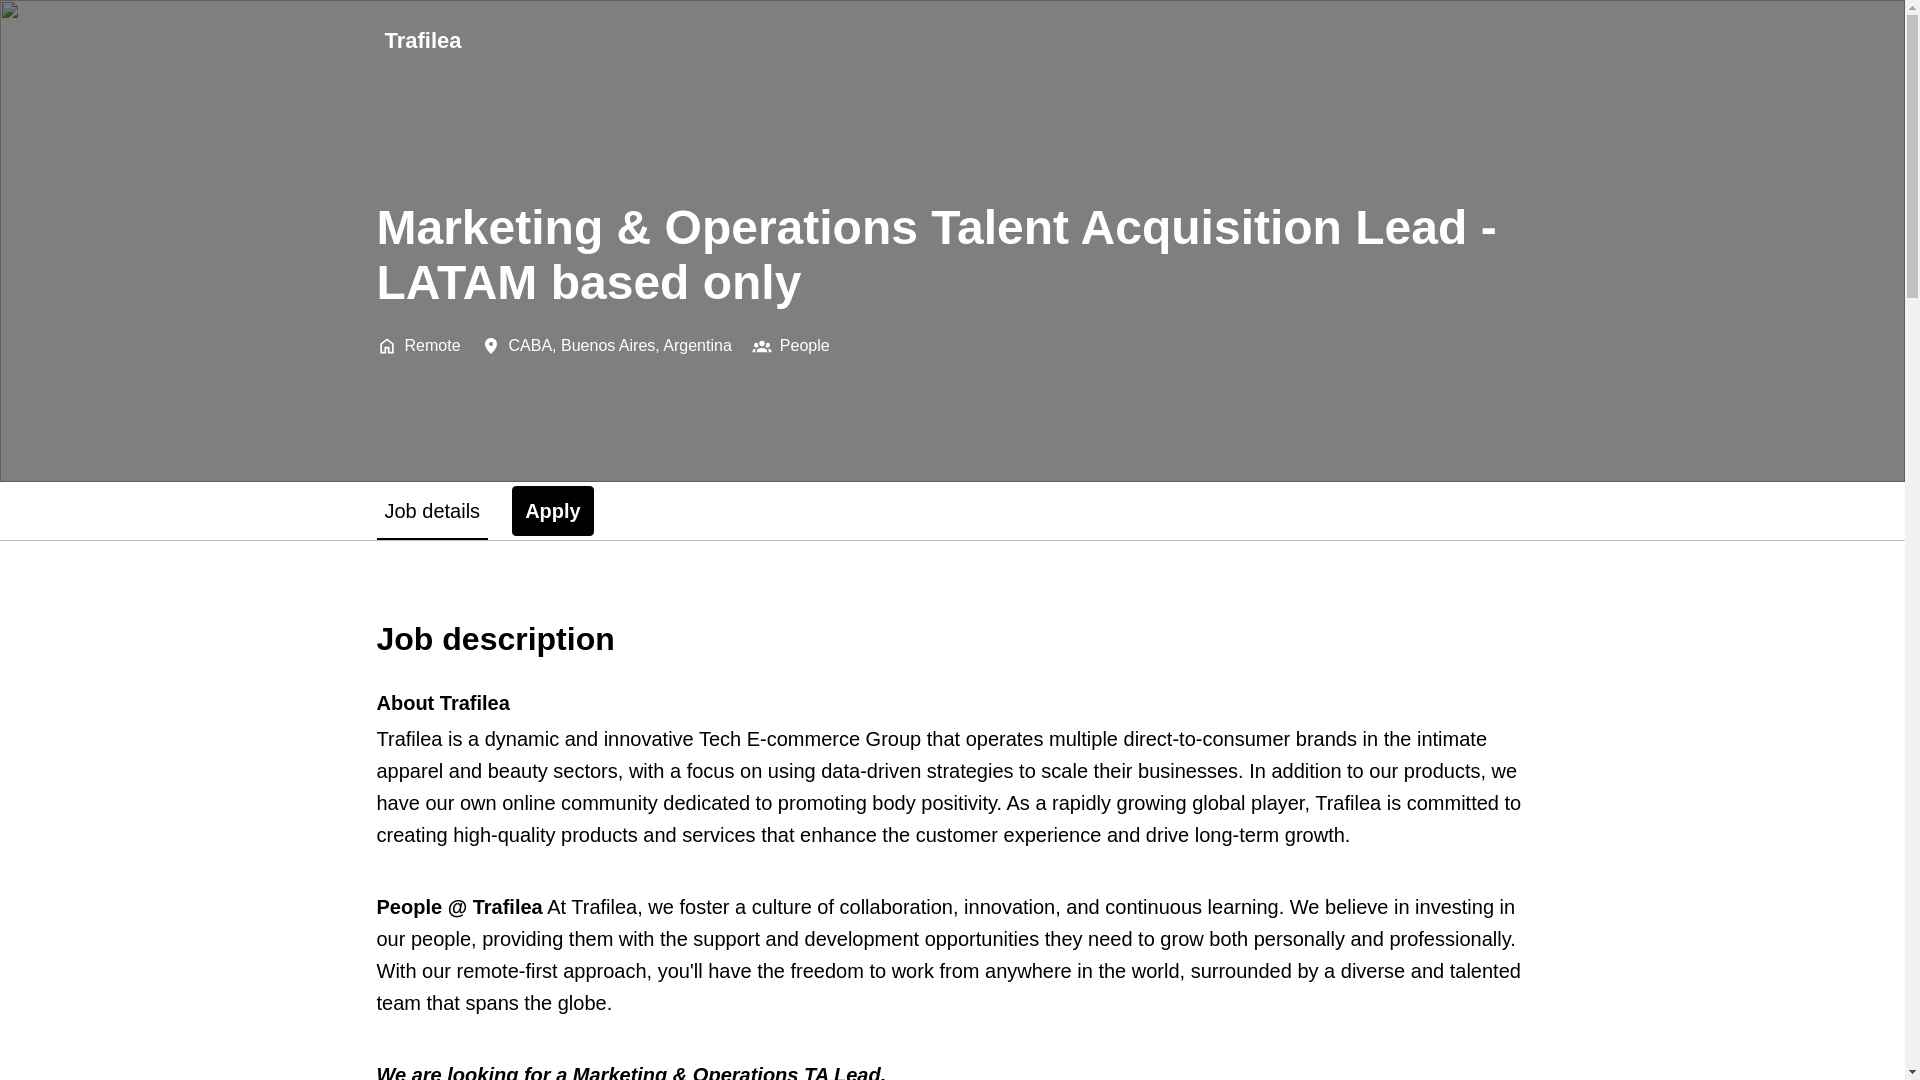  Describe the element at coordinates (552, 510) in the screenshot. I see `Job details` at that location.